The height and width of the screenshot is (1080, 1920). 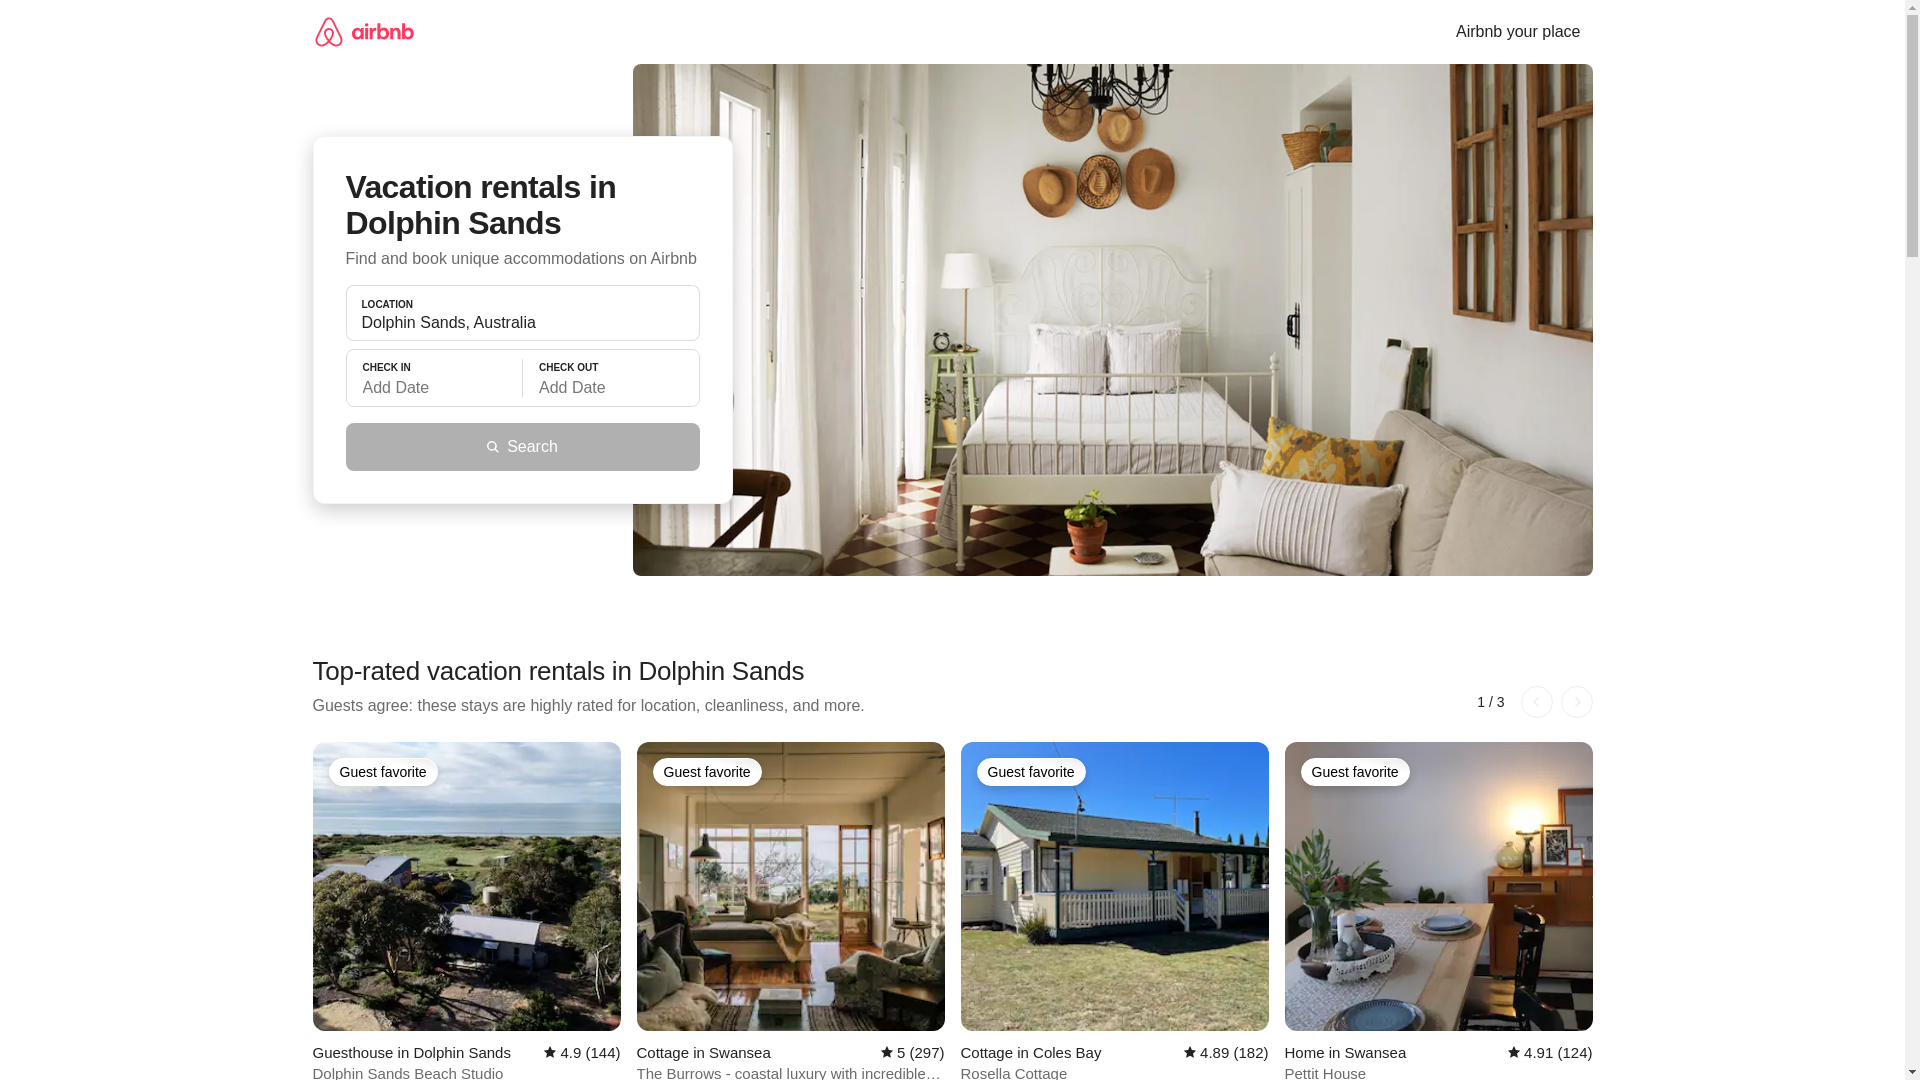 What do you see at coordinates (522, 446) in the screenshot?
I see `Search` at bounding box center [522, 446].